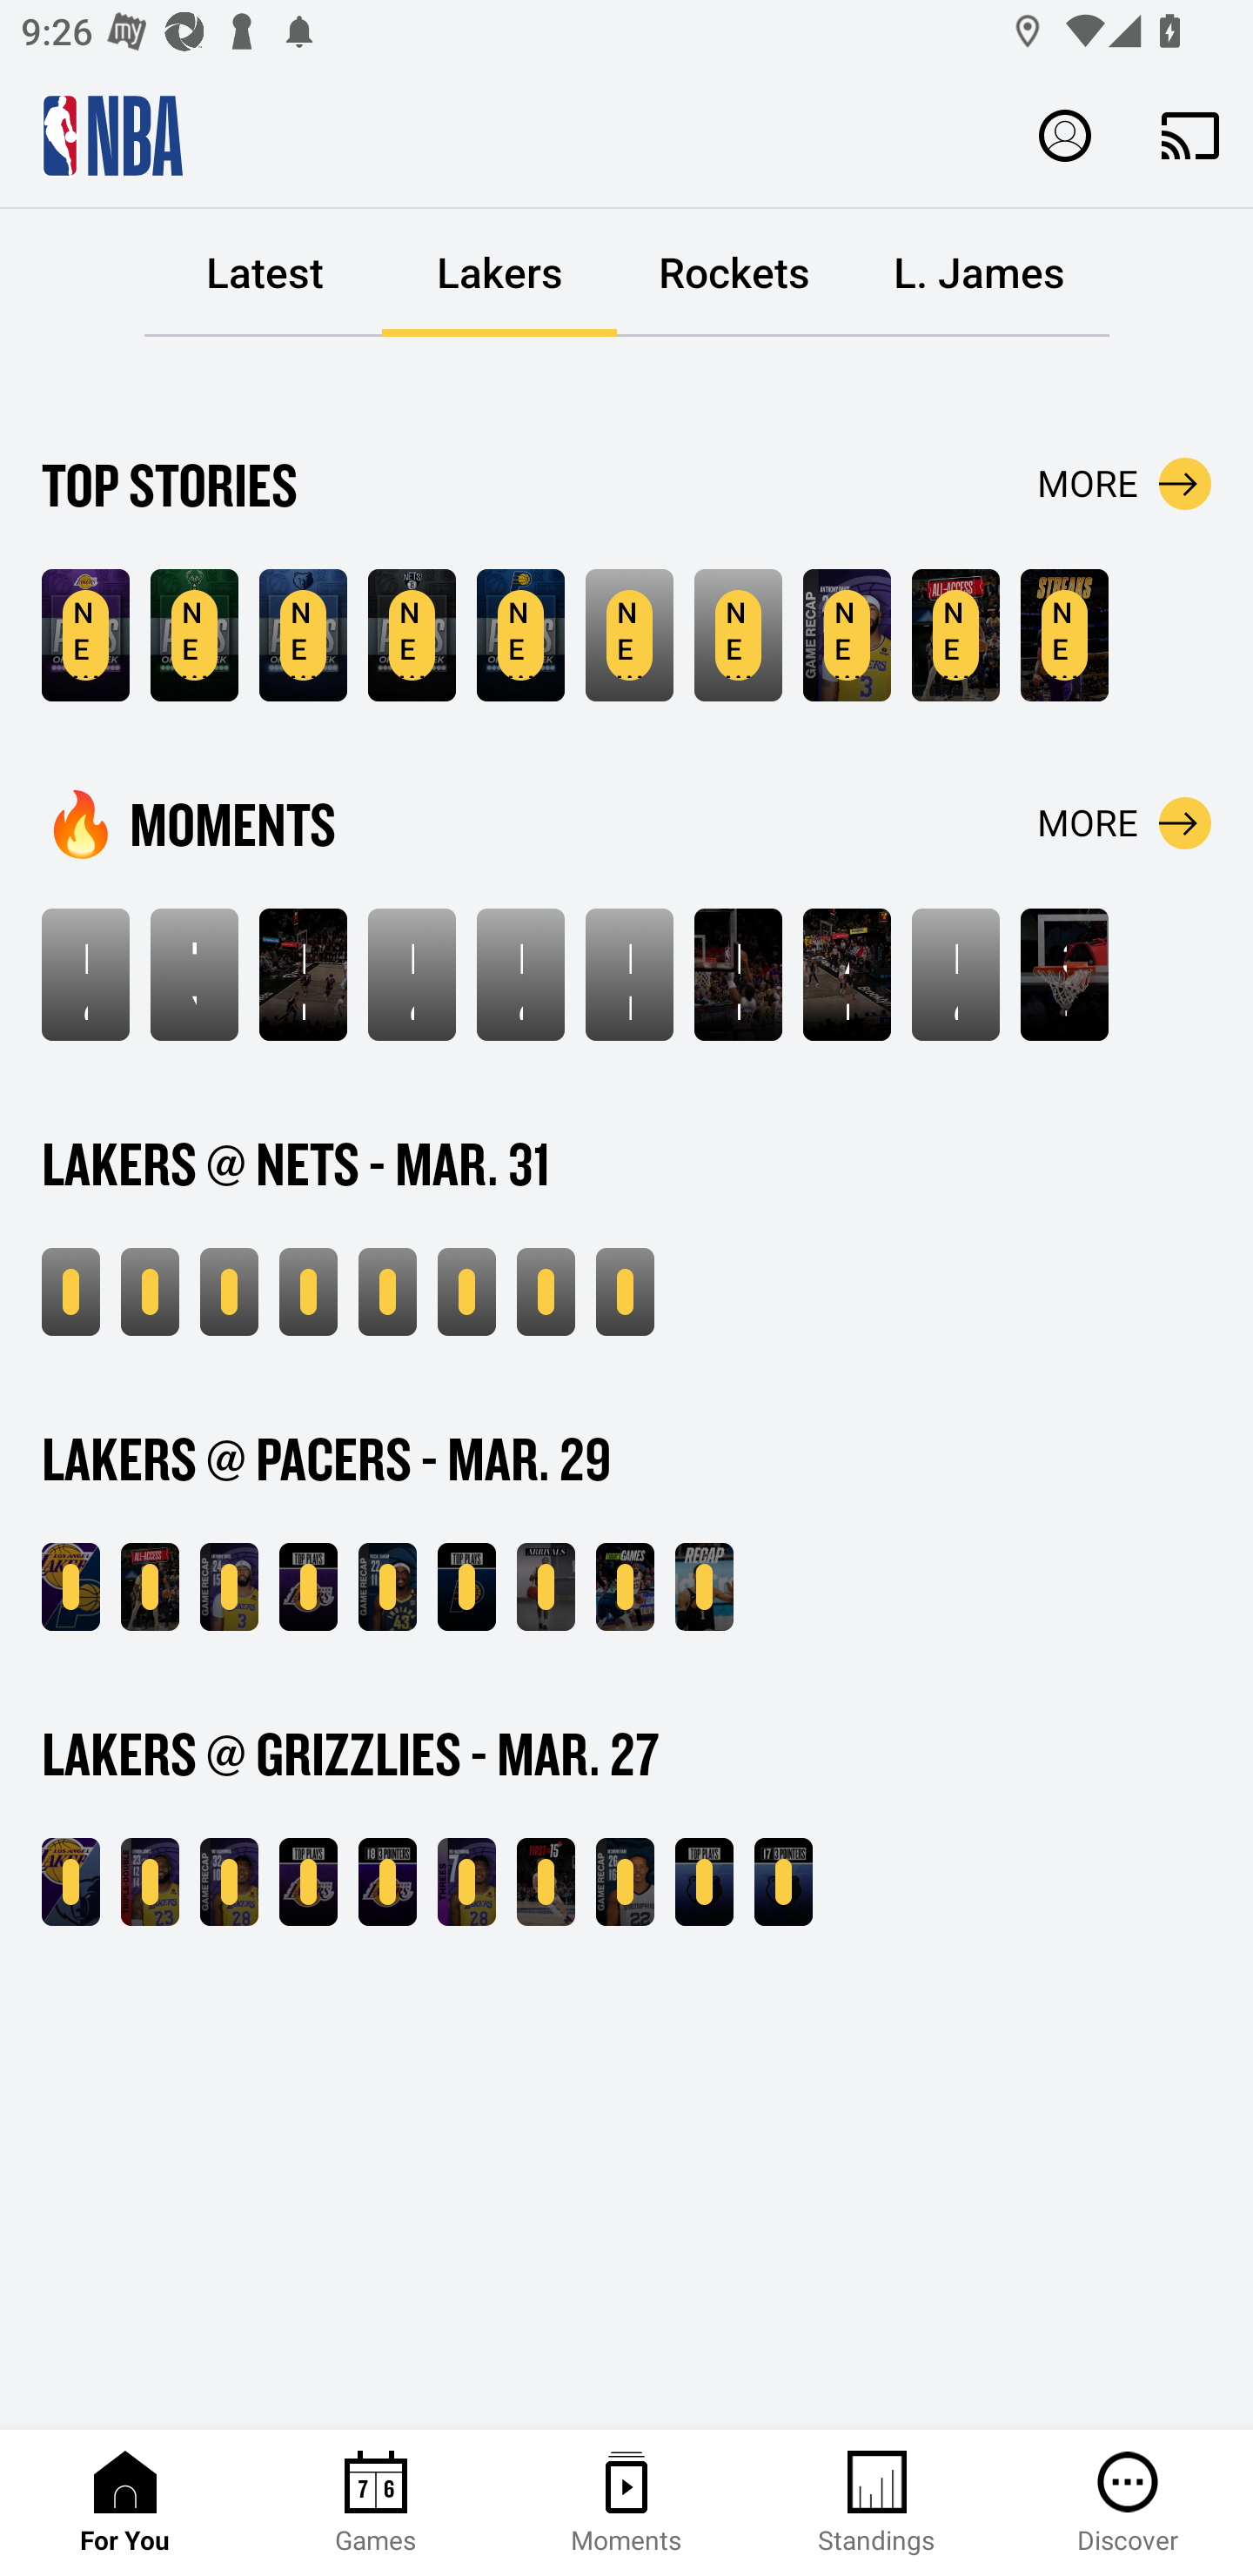 This screenshot has width=1253, height=2576. I want to click on Sunday's Recap NEW, so click(625, 1291).